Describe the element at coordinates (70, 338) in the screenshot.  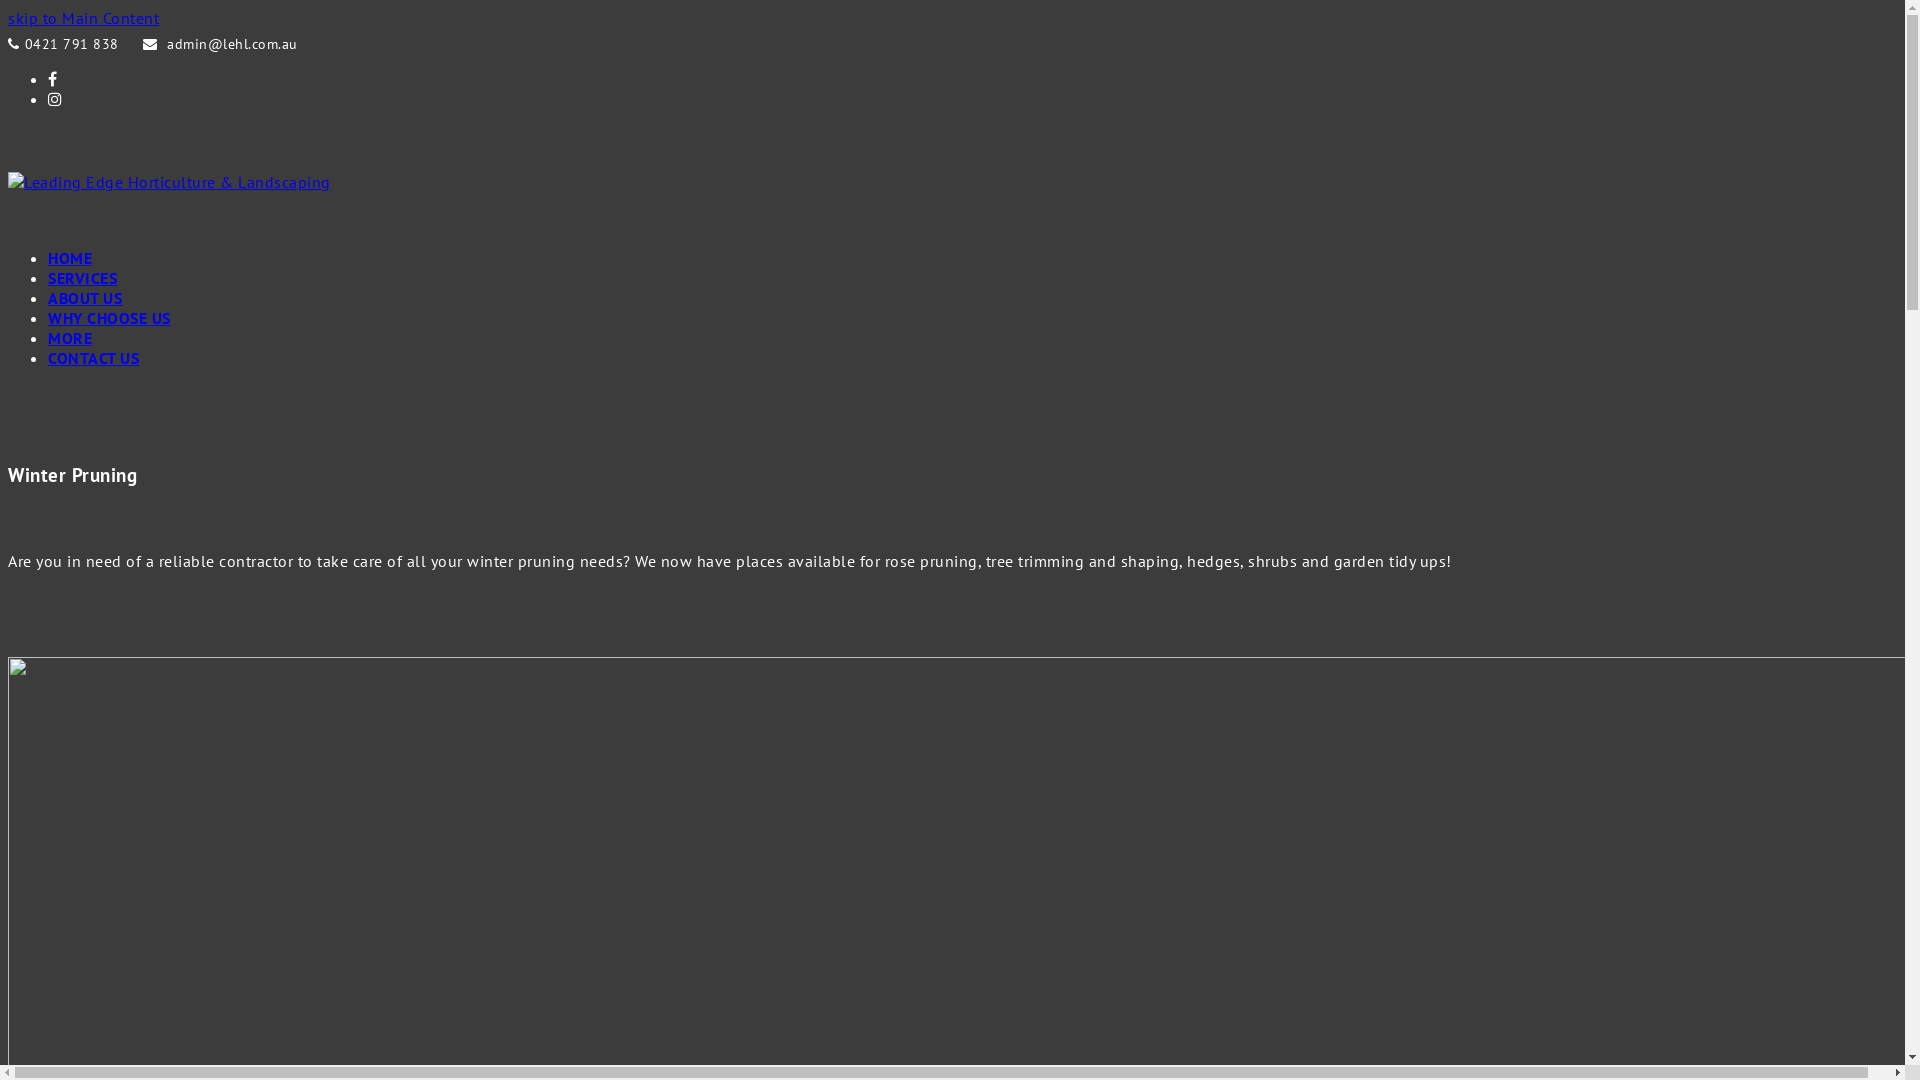
I see `MORE` at that location.